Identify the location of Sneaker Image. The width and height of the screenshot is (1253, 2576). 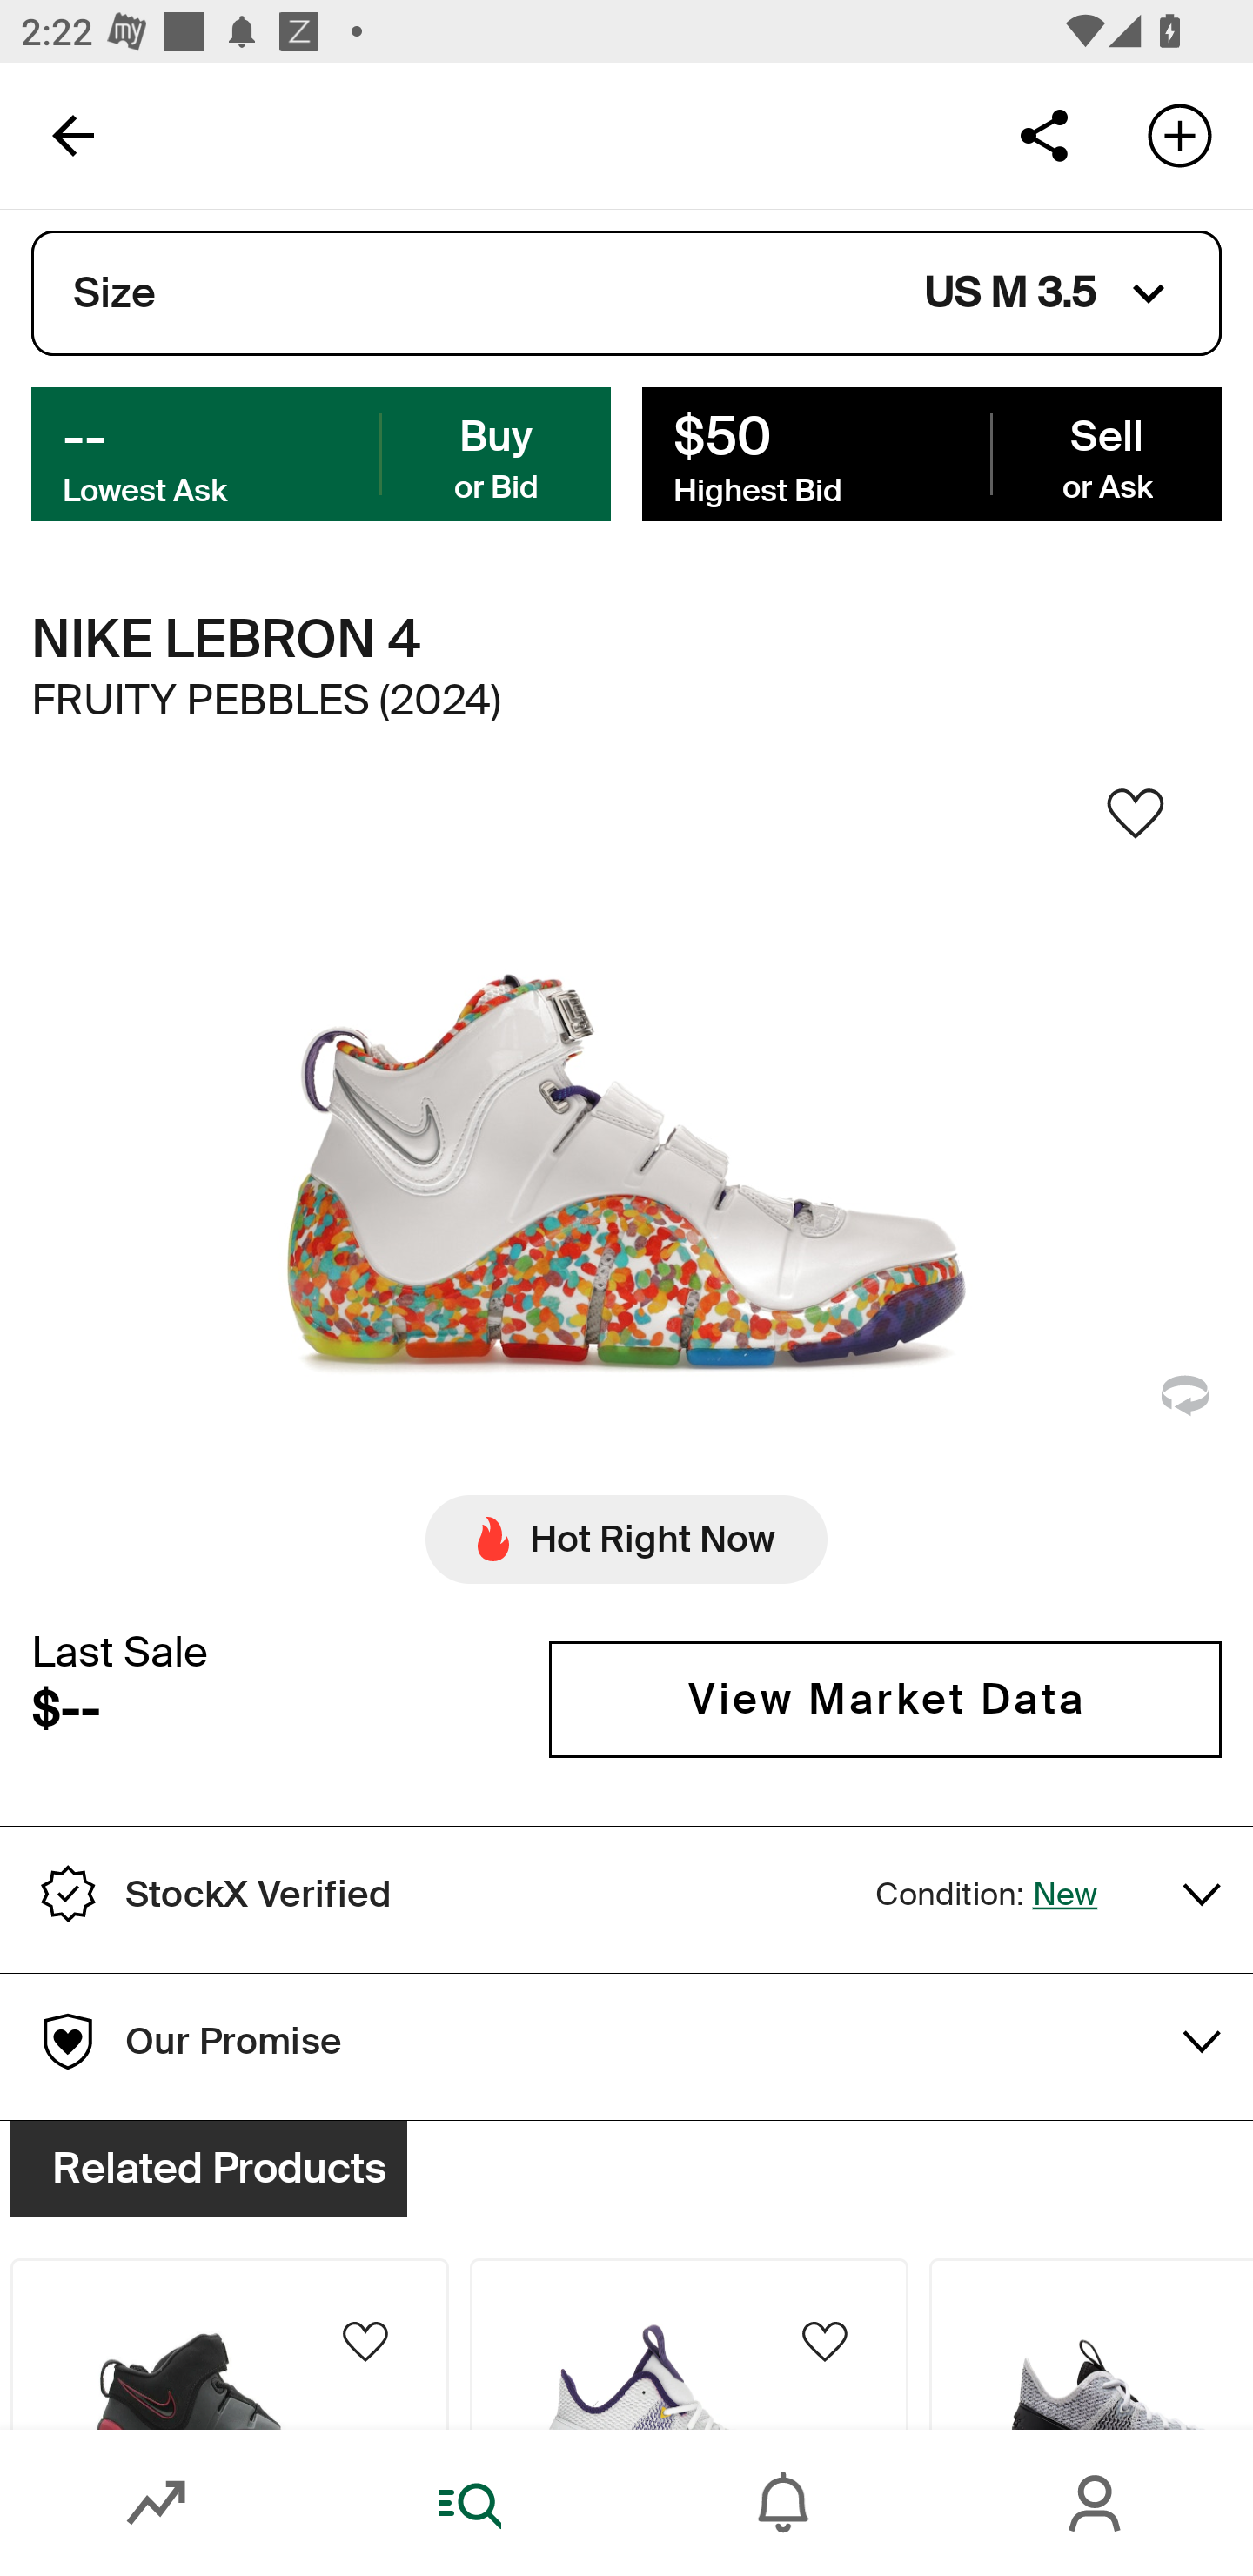
(626, 1150).